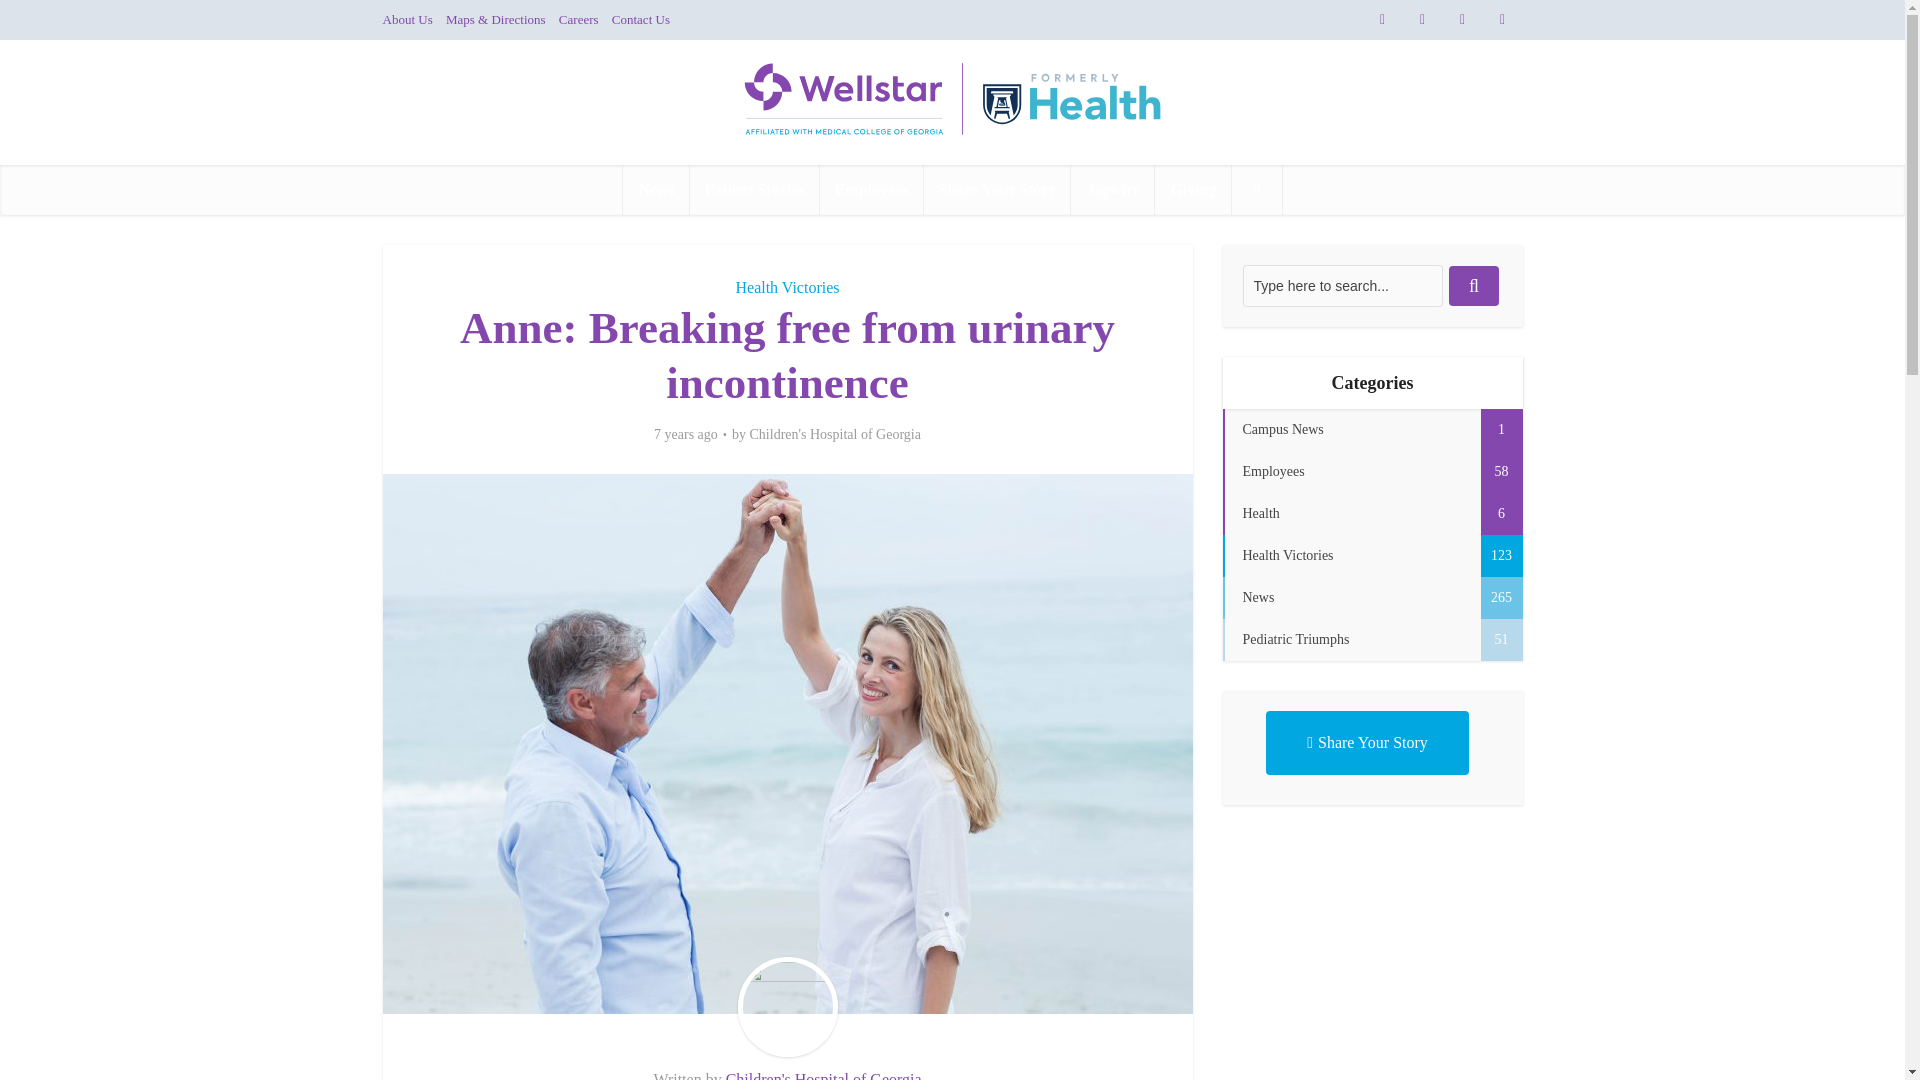 This screenshot has height=1080, width=1920. Describe the element at coordinates (823, 1076) in the screenshot. I see `Children's Hospital of Georgia` at that location.